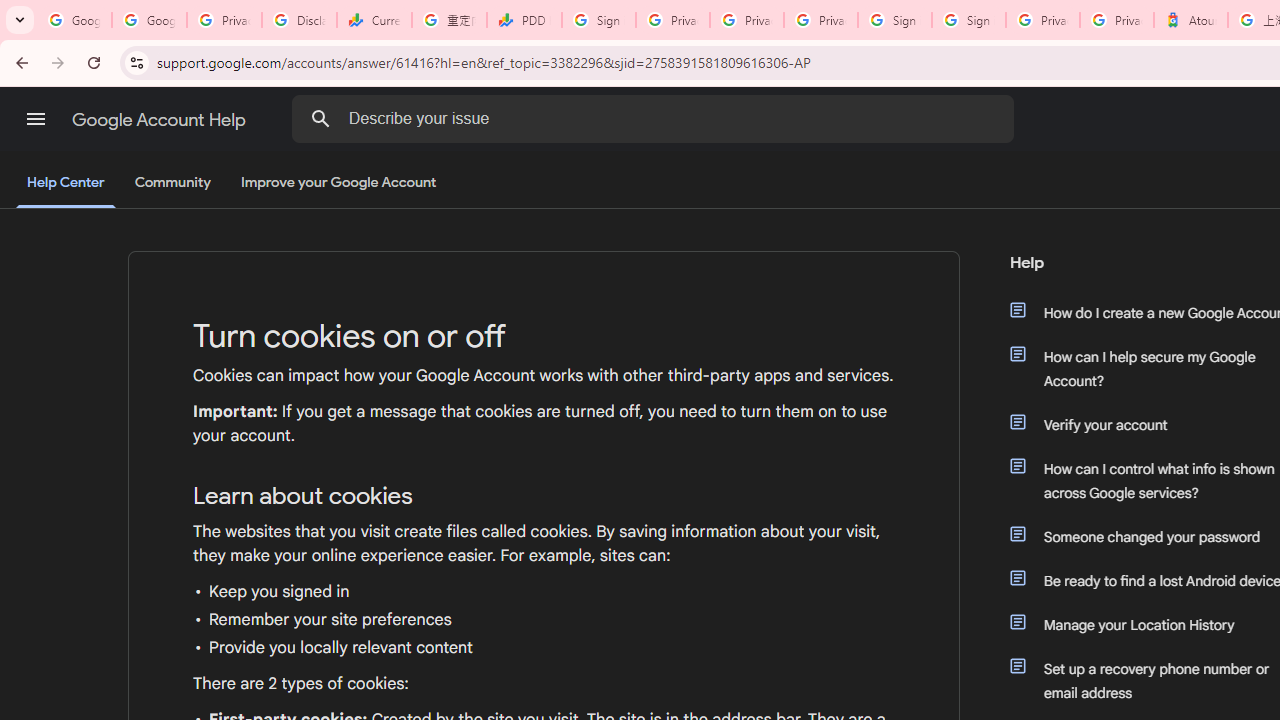 Image resolution: width=1280 pixels, height=720 pixels. I want to click on Improve your Google Account, so click(339, 183).